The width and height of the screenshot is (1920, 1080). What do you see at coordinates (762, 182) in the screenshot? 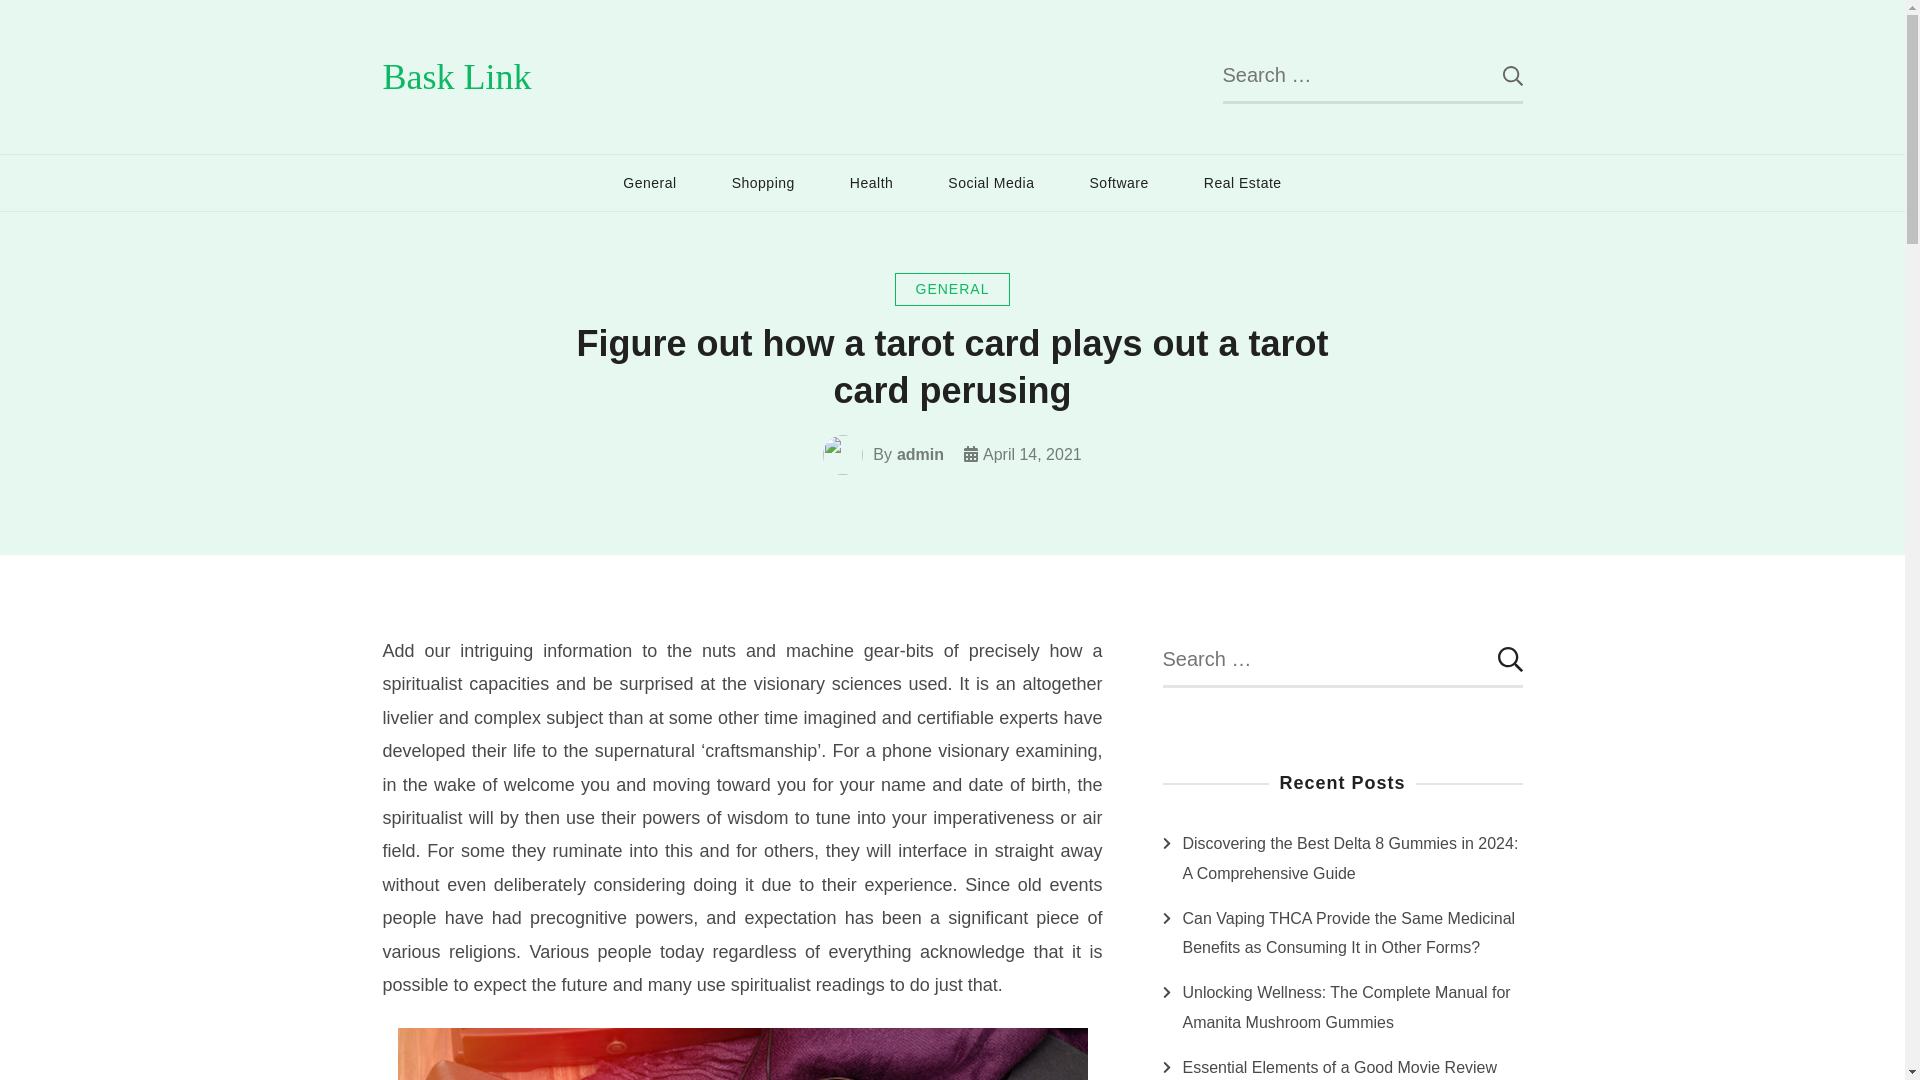
I see `Shopping` at bounding box center [762, 182].